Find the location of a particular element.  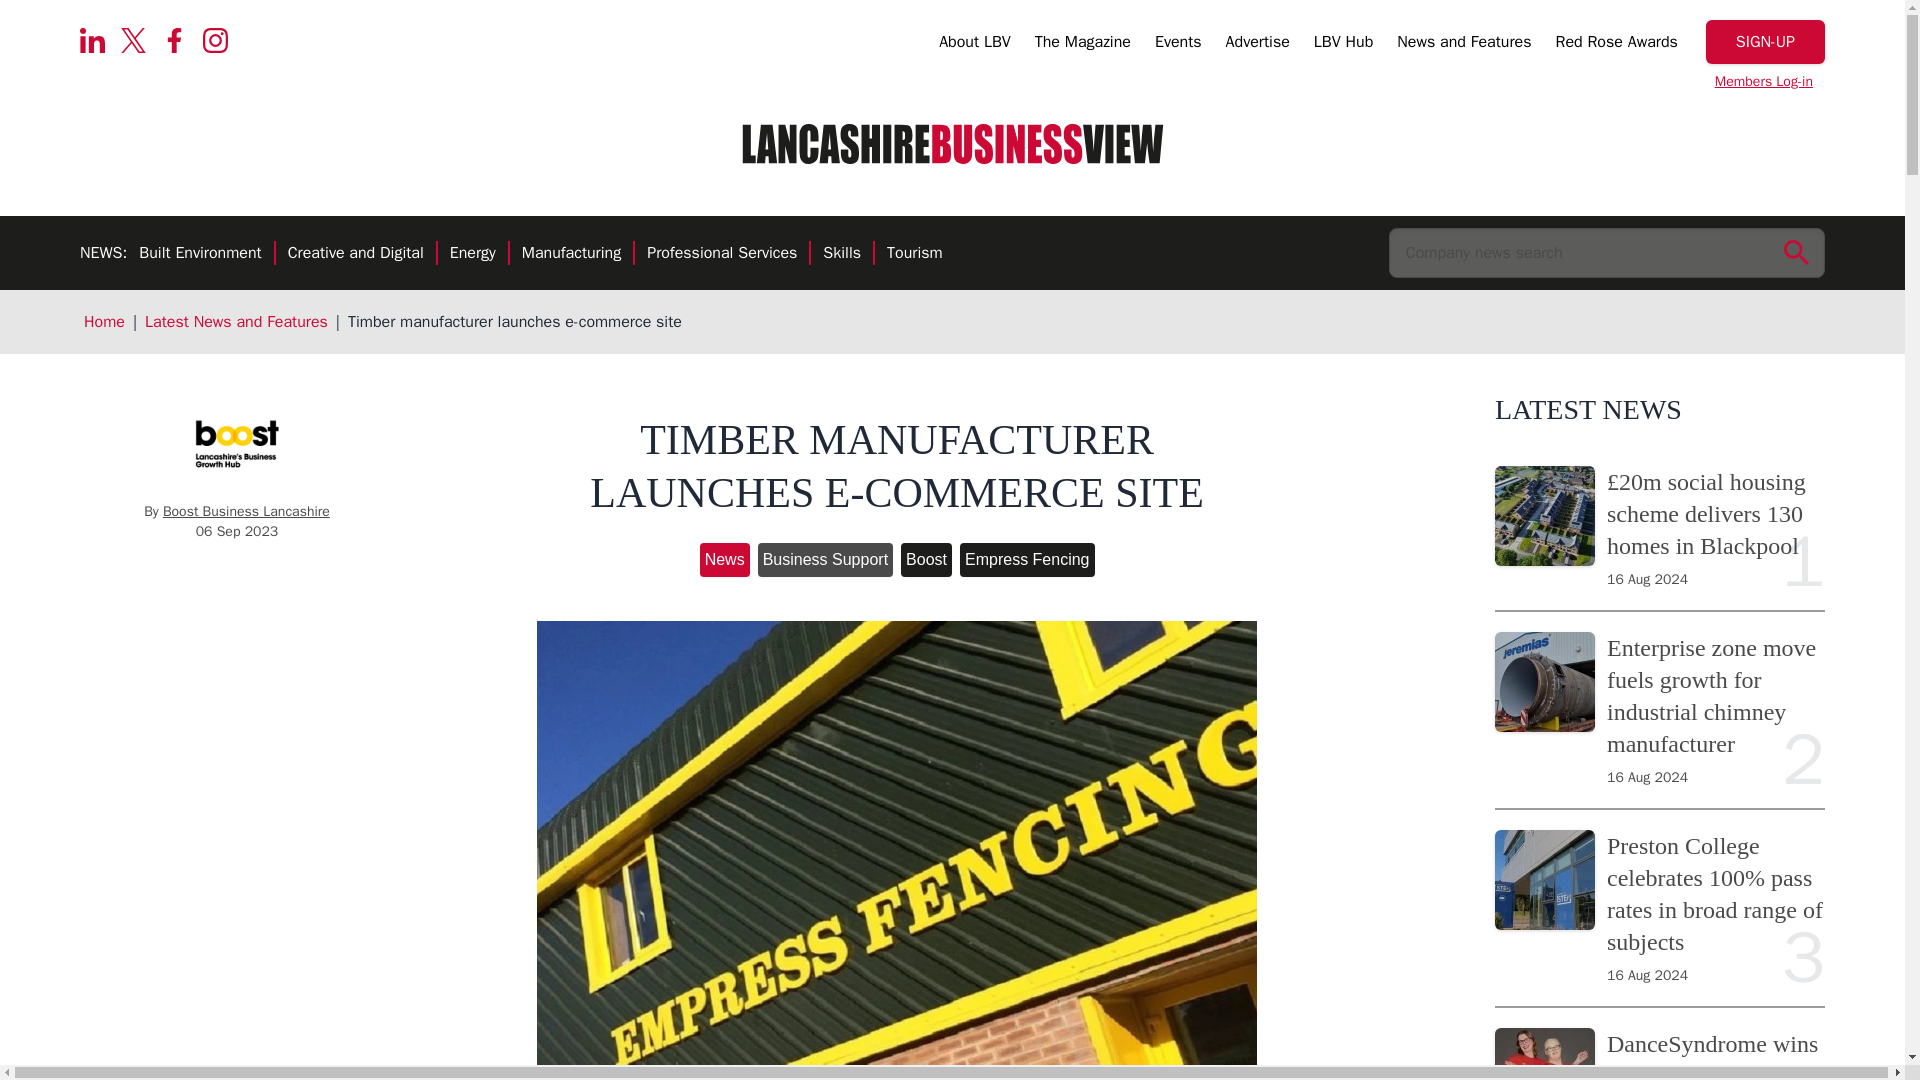

Skills is located at coordinates (842, 254).